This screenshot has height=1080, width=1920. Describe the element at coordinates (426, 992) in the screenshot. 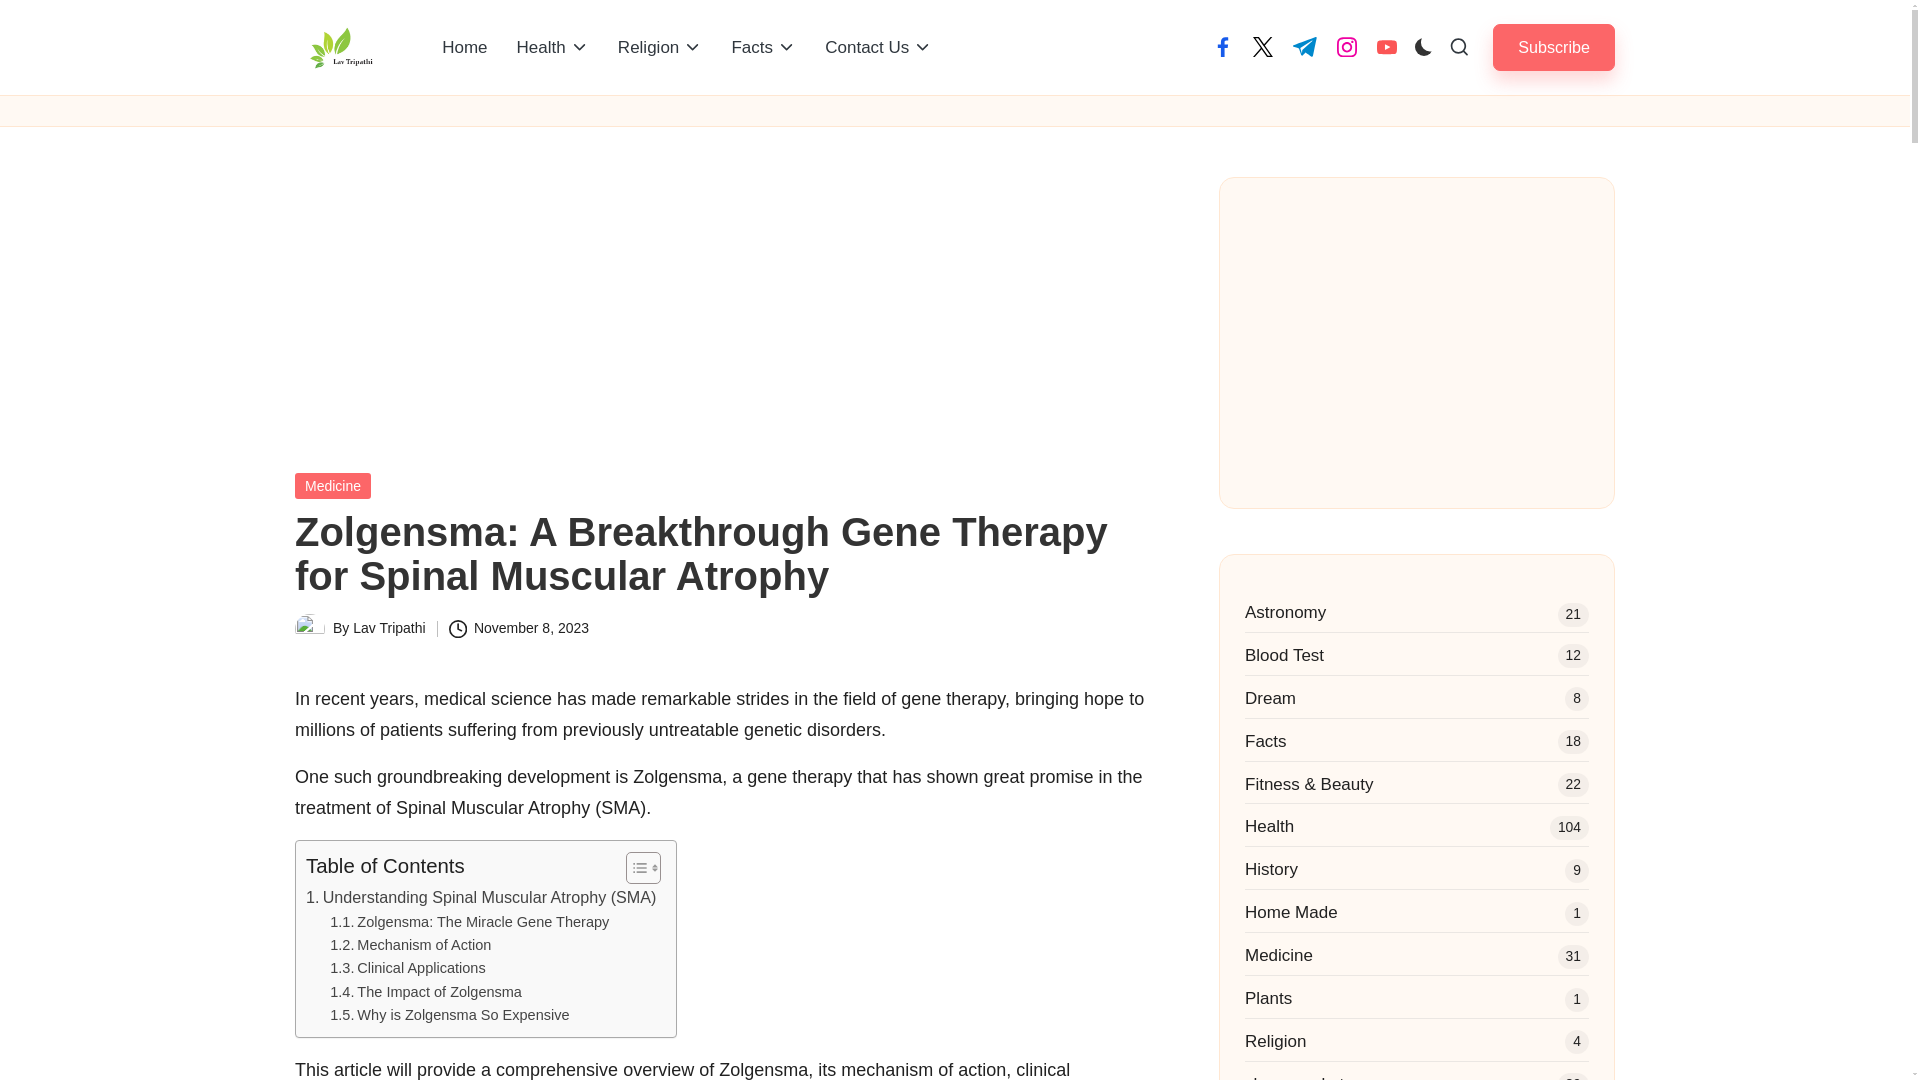

I see `The Impact of Zolgensma` at that location.